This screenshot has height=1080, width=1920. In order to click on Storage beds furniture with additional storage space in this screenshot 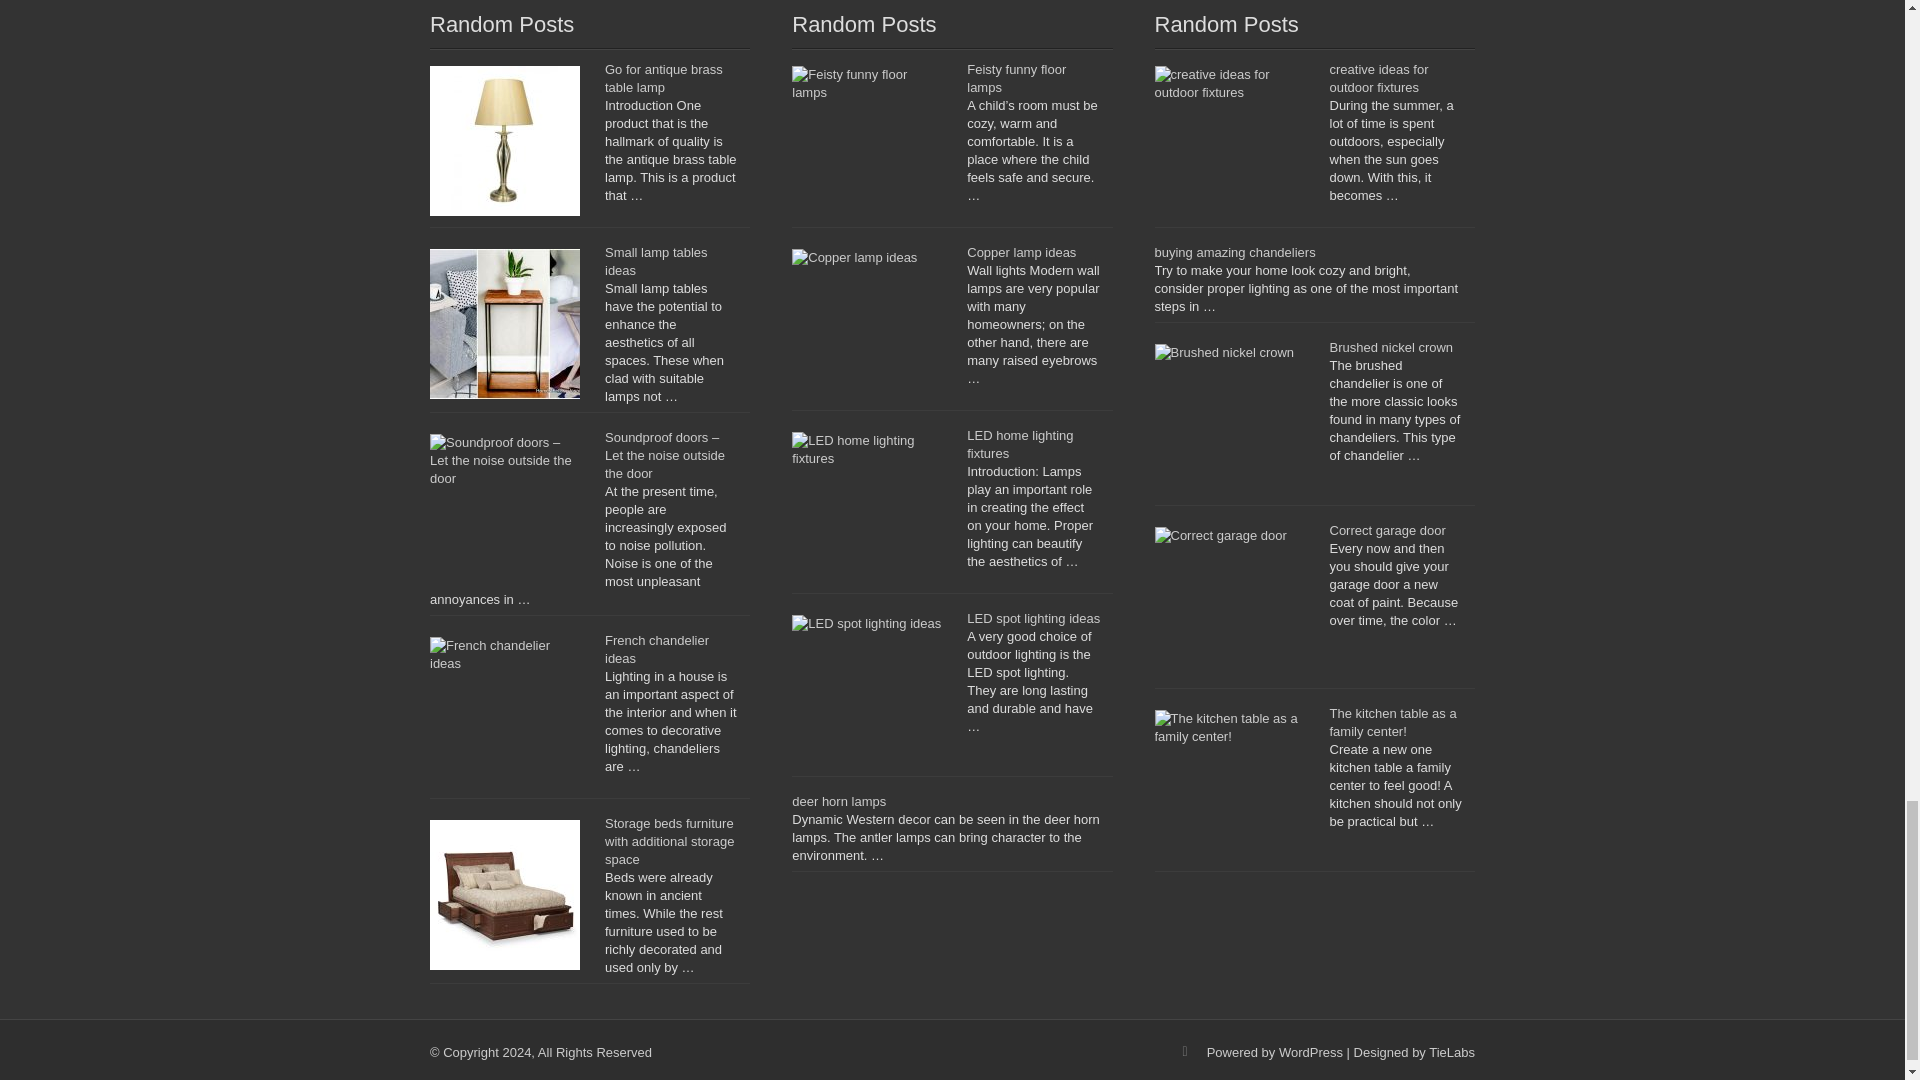, I will do `click(668, 842)`.